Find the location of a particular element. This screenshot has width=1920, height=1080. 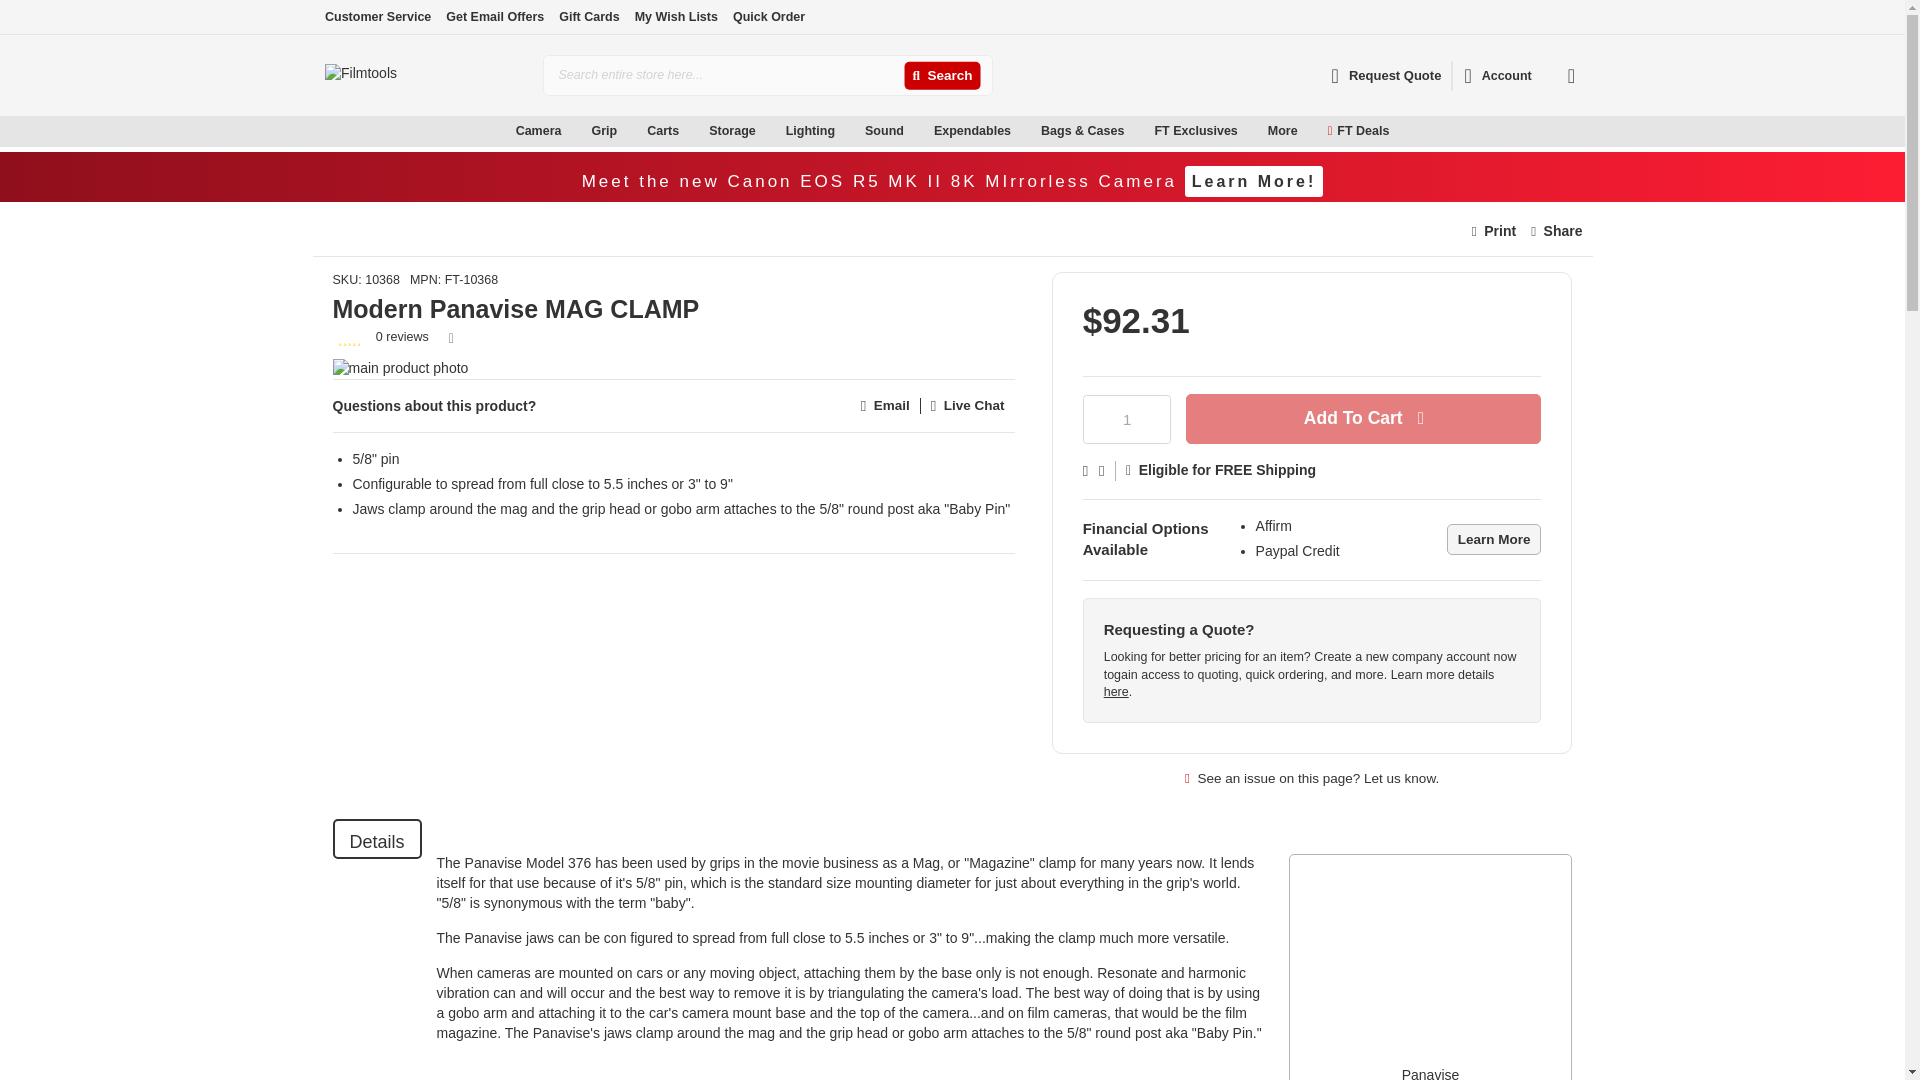

My Wish Lists is located at coordinates (676, 16).